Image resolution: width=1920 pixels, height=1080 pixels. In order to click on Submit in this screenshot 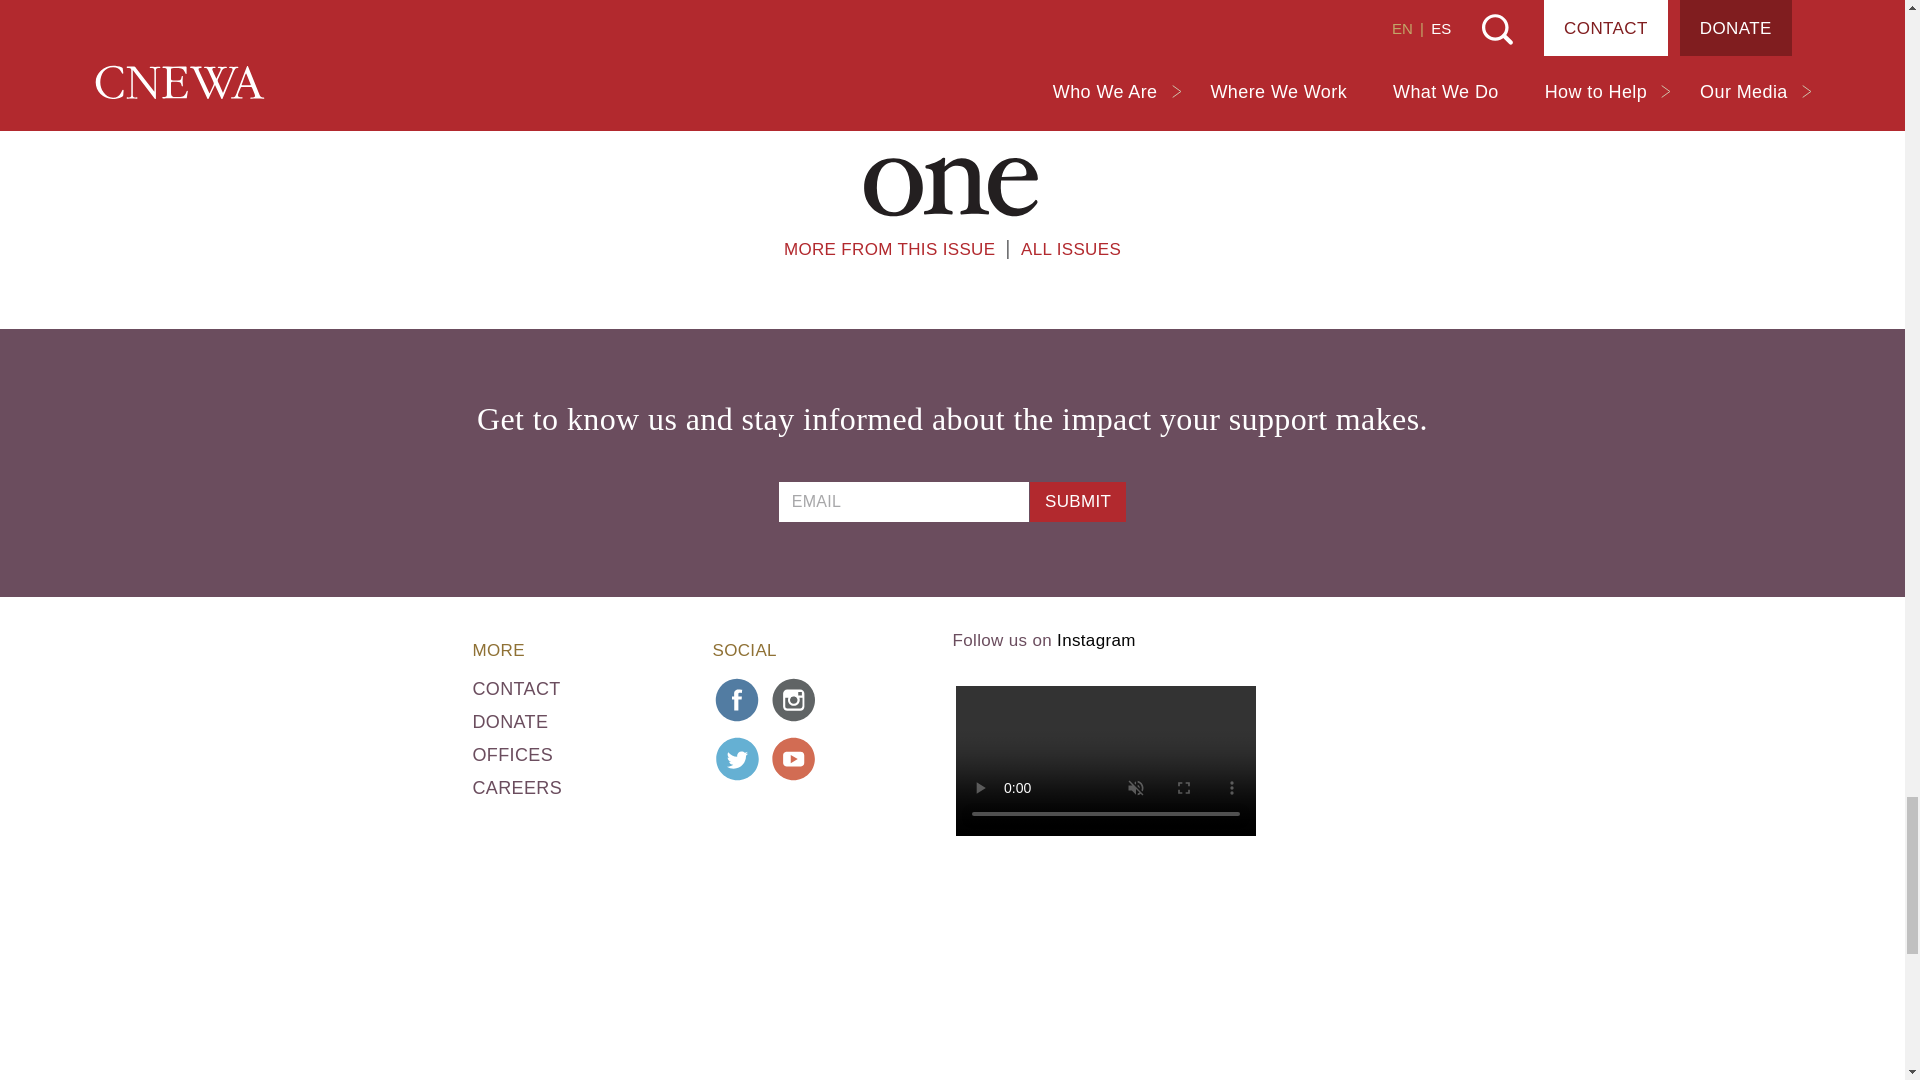, I will do `click(1077, 501)`.